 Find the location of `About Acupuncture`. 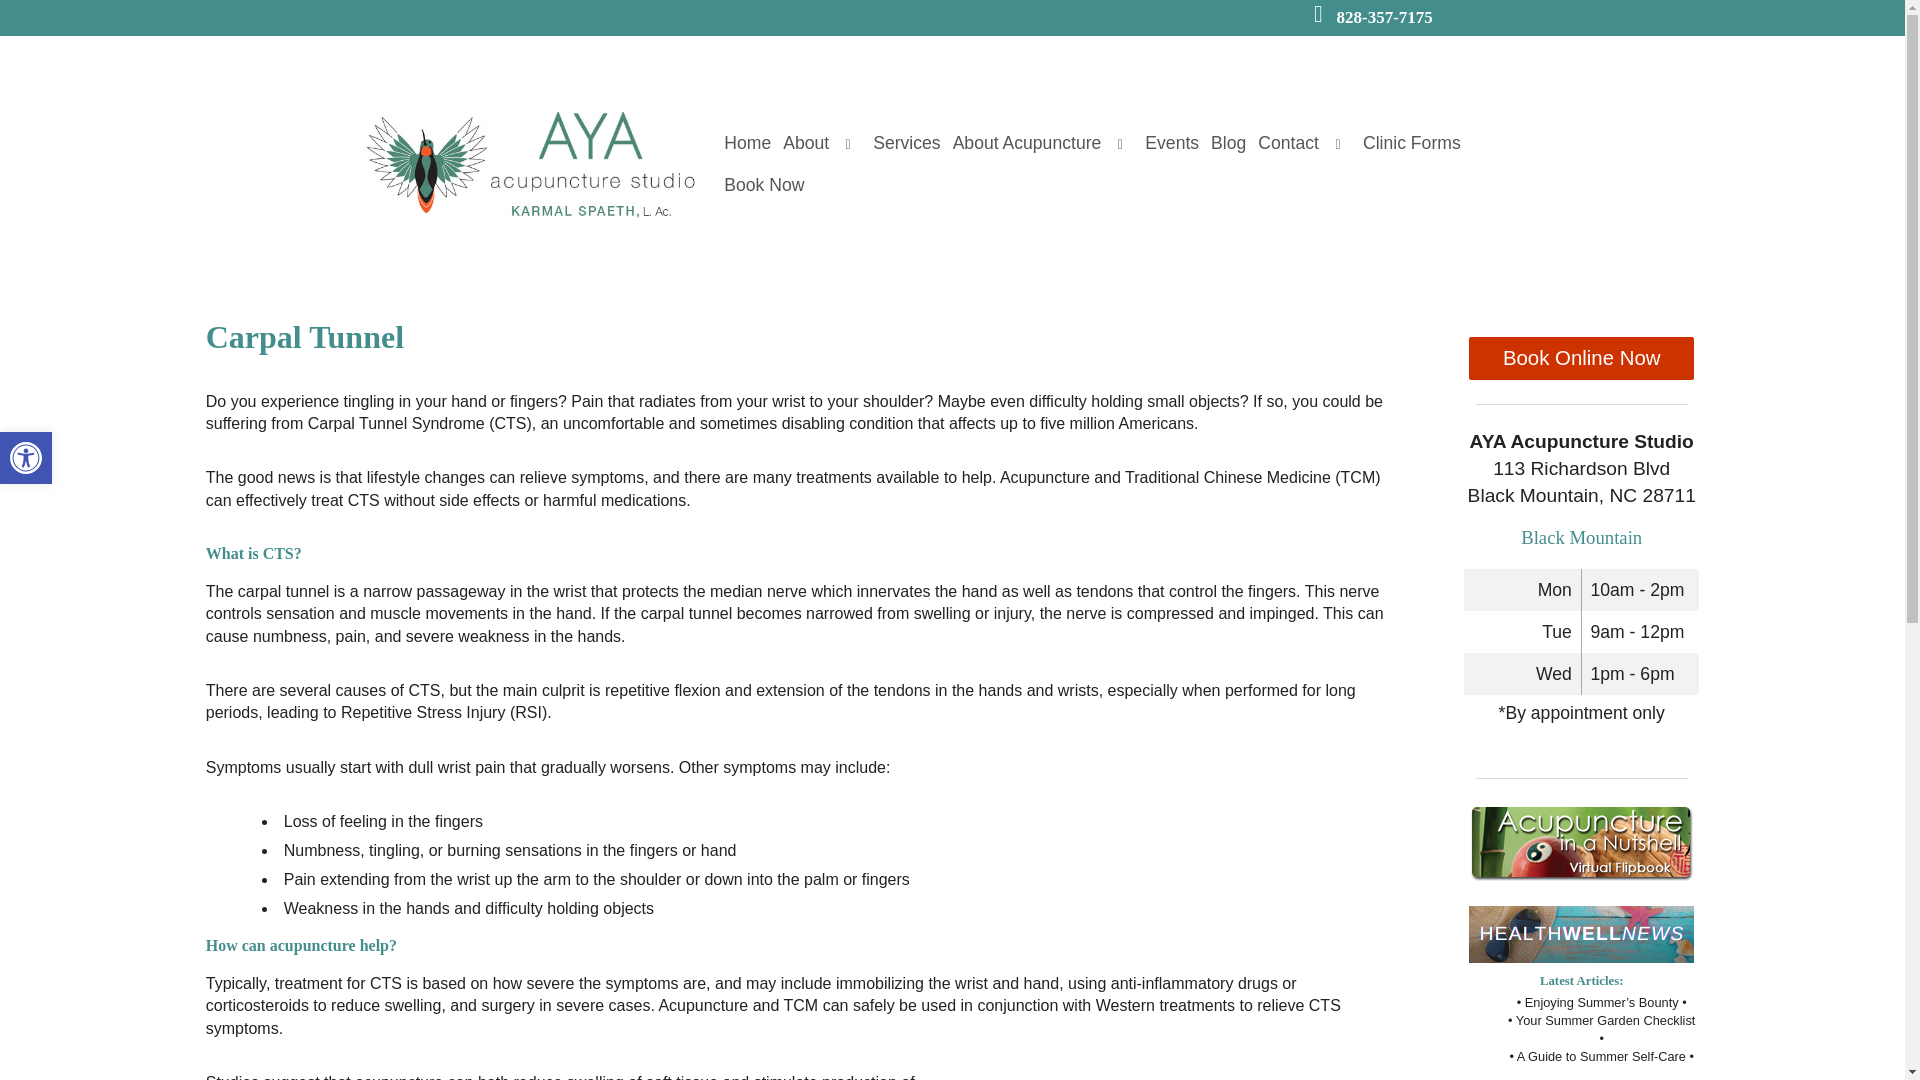

About Acupuncture is located at coordinates (1026, 144).